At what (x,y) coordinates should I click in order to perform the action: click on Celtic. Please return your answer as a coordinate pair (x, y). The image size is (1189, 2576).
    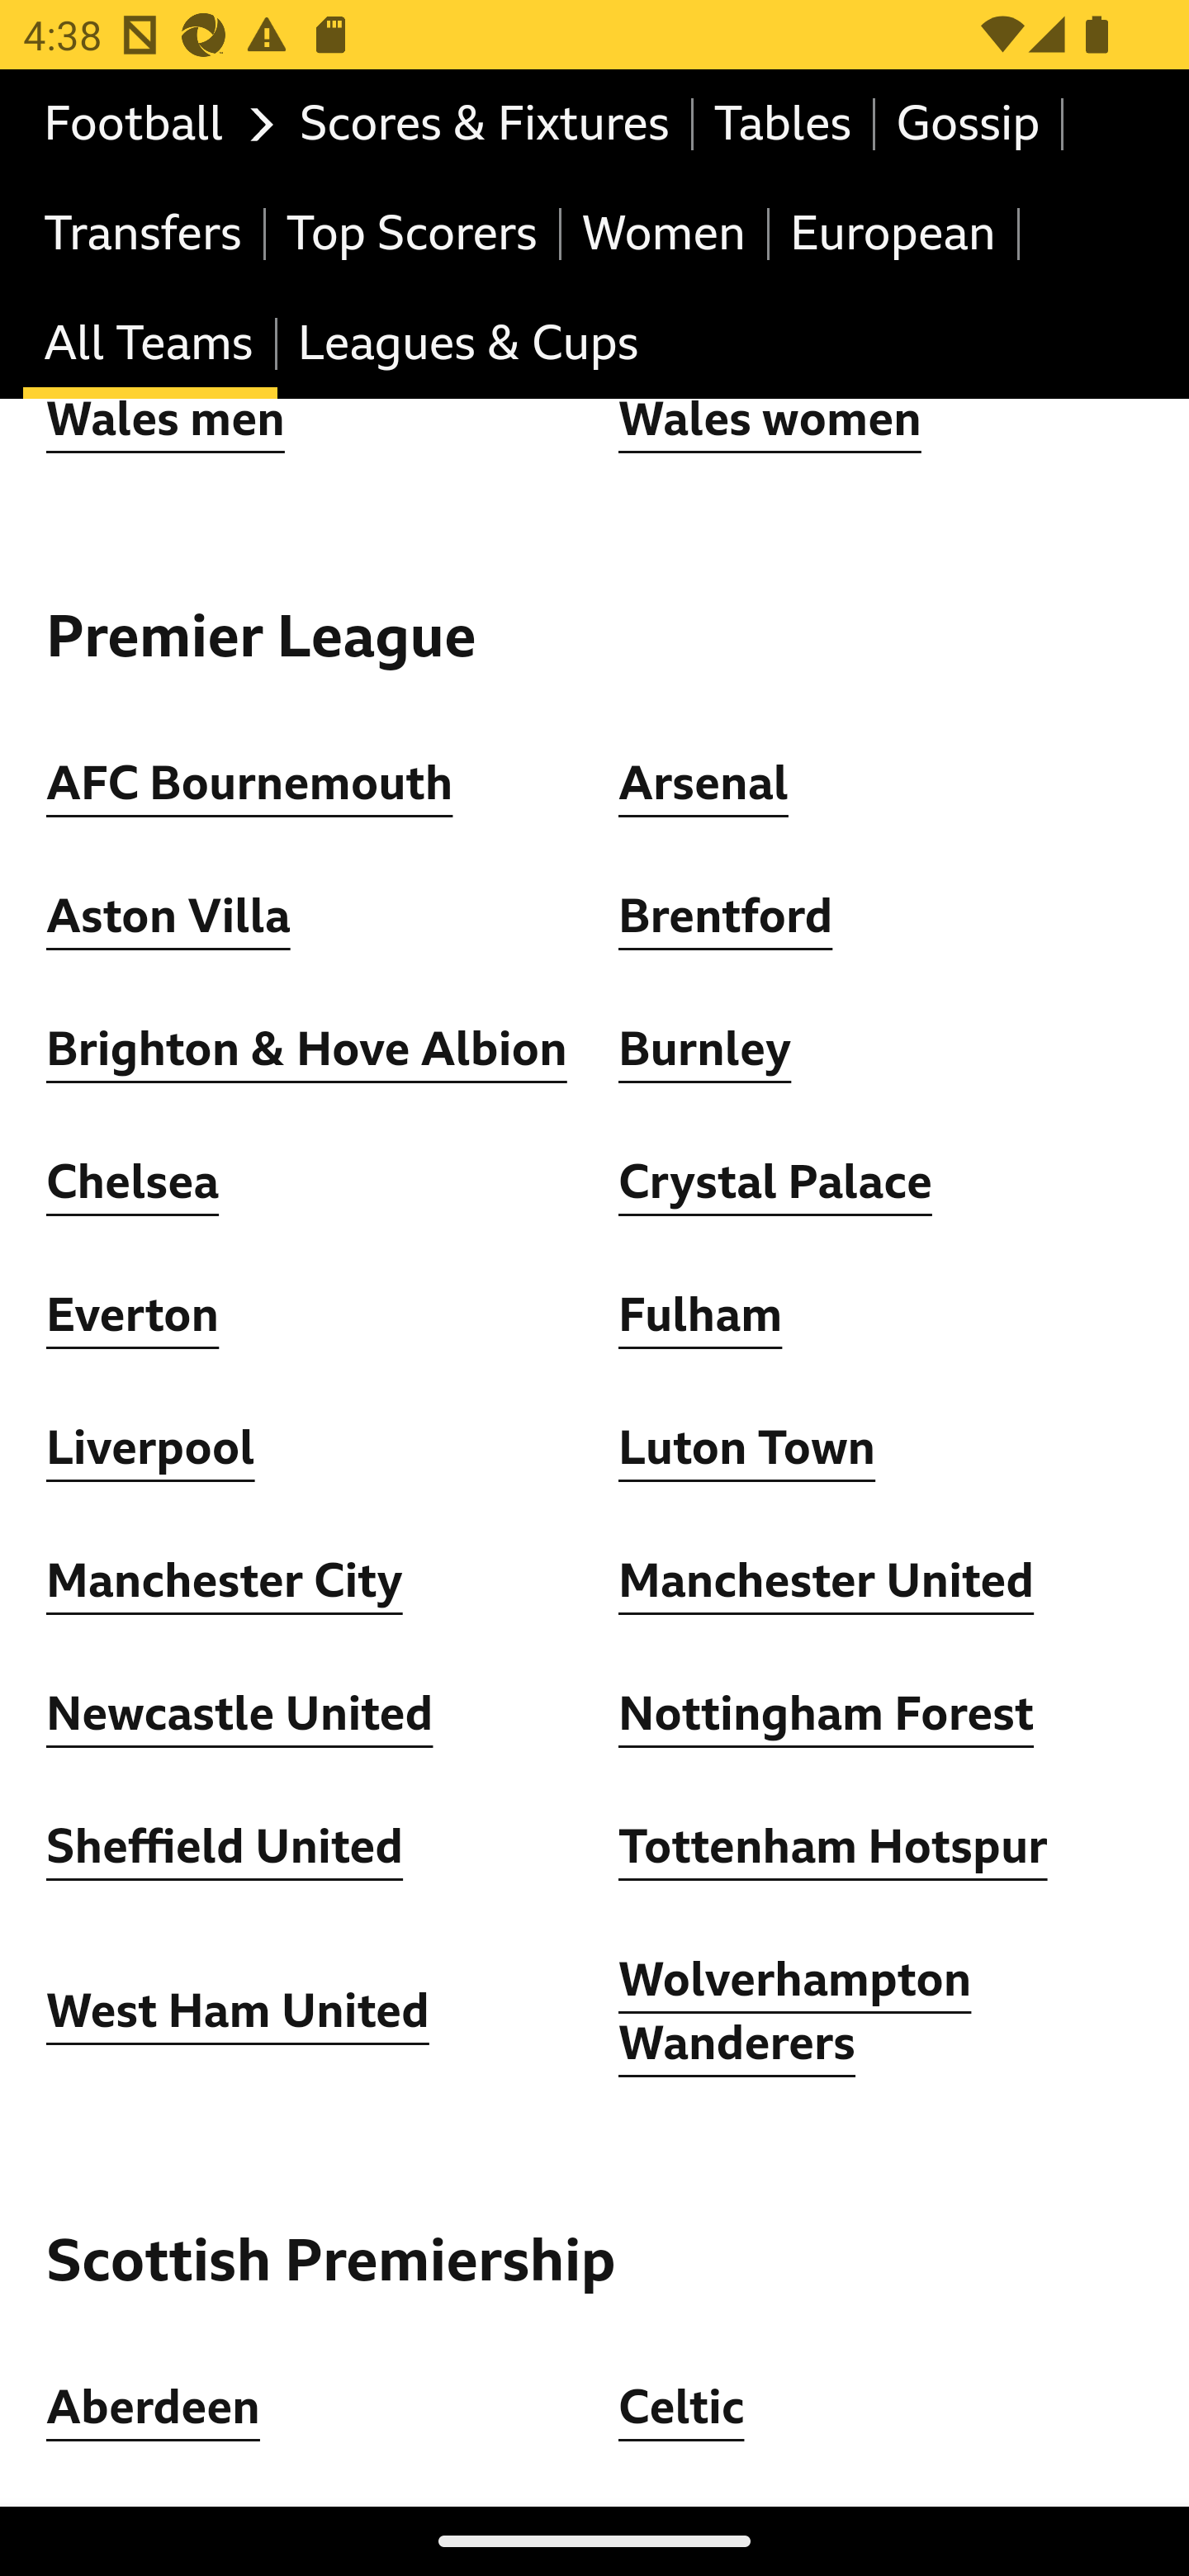
    Looking at the image, I should click on (681, 2409).